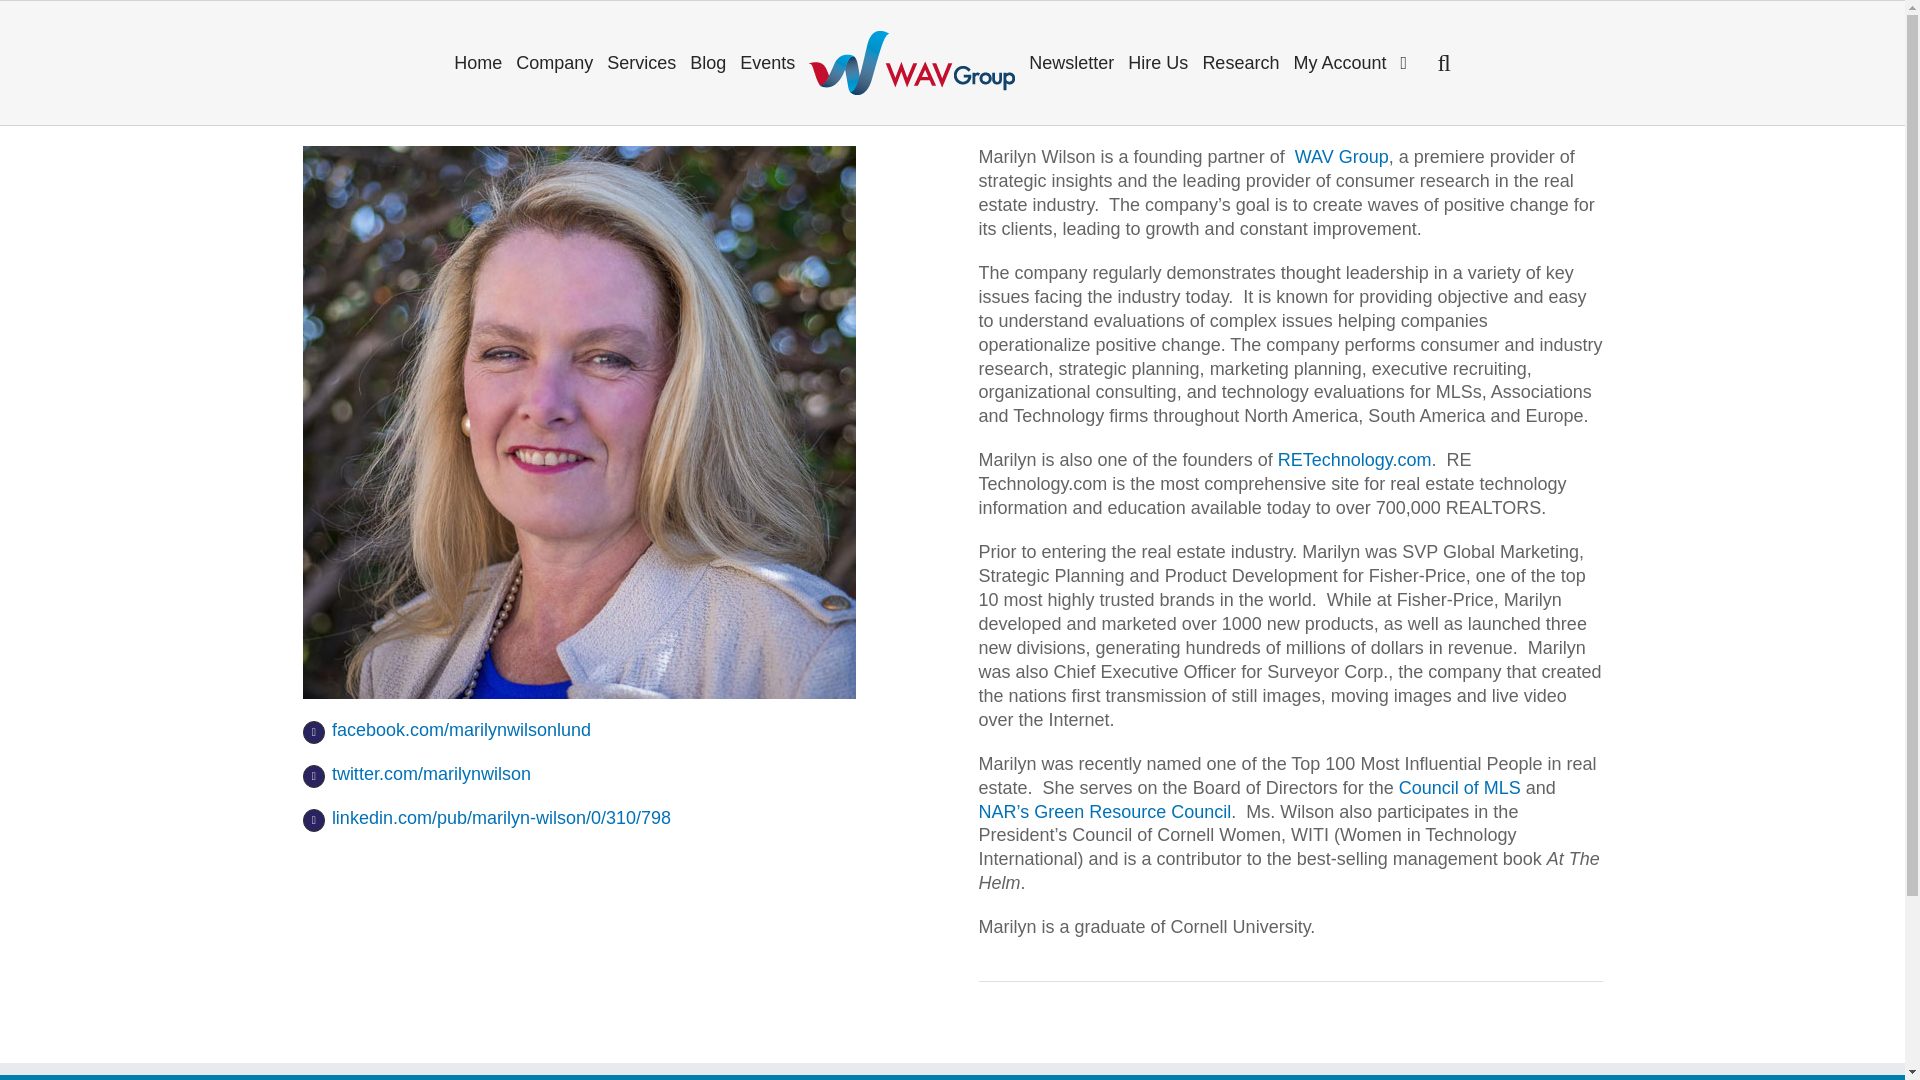  What do you see at coordinates (1071, 62) in the screenshot?
I see `Newsletter` at bounding box center [1071, 62].